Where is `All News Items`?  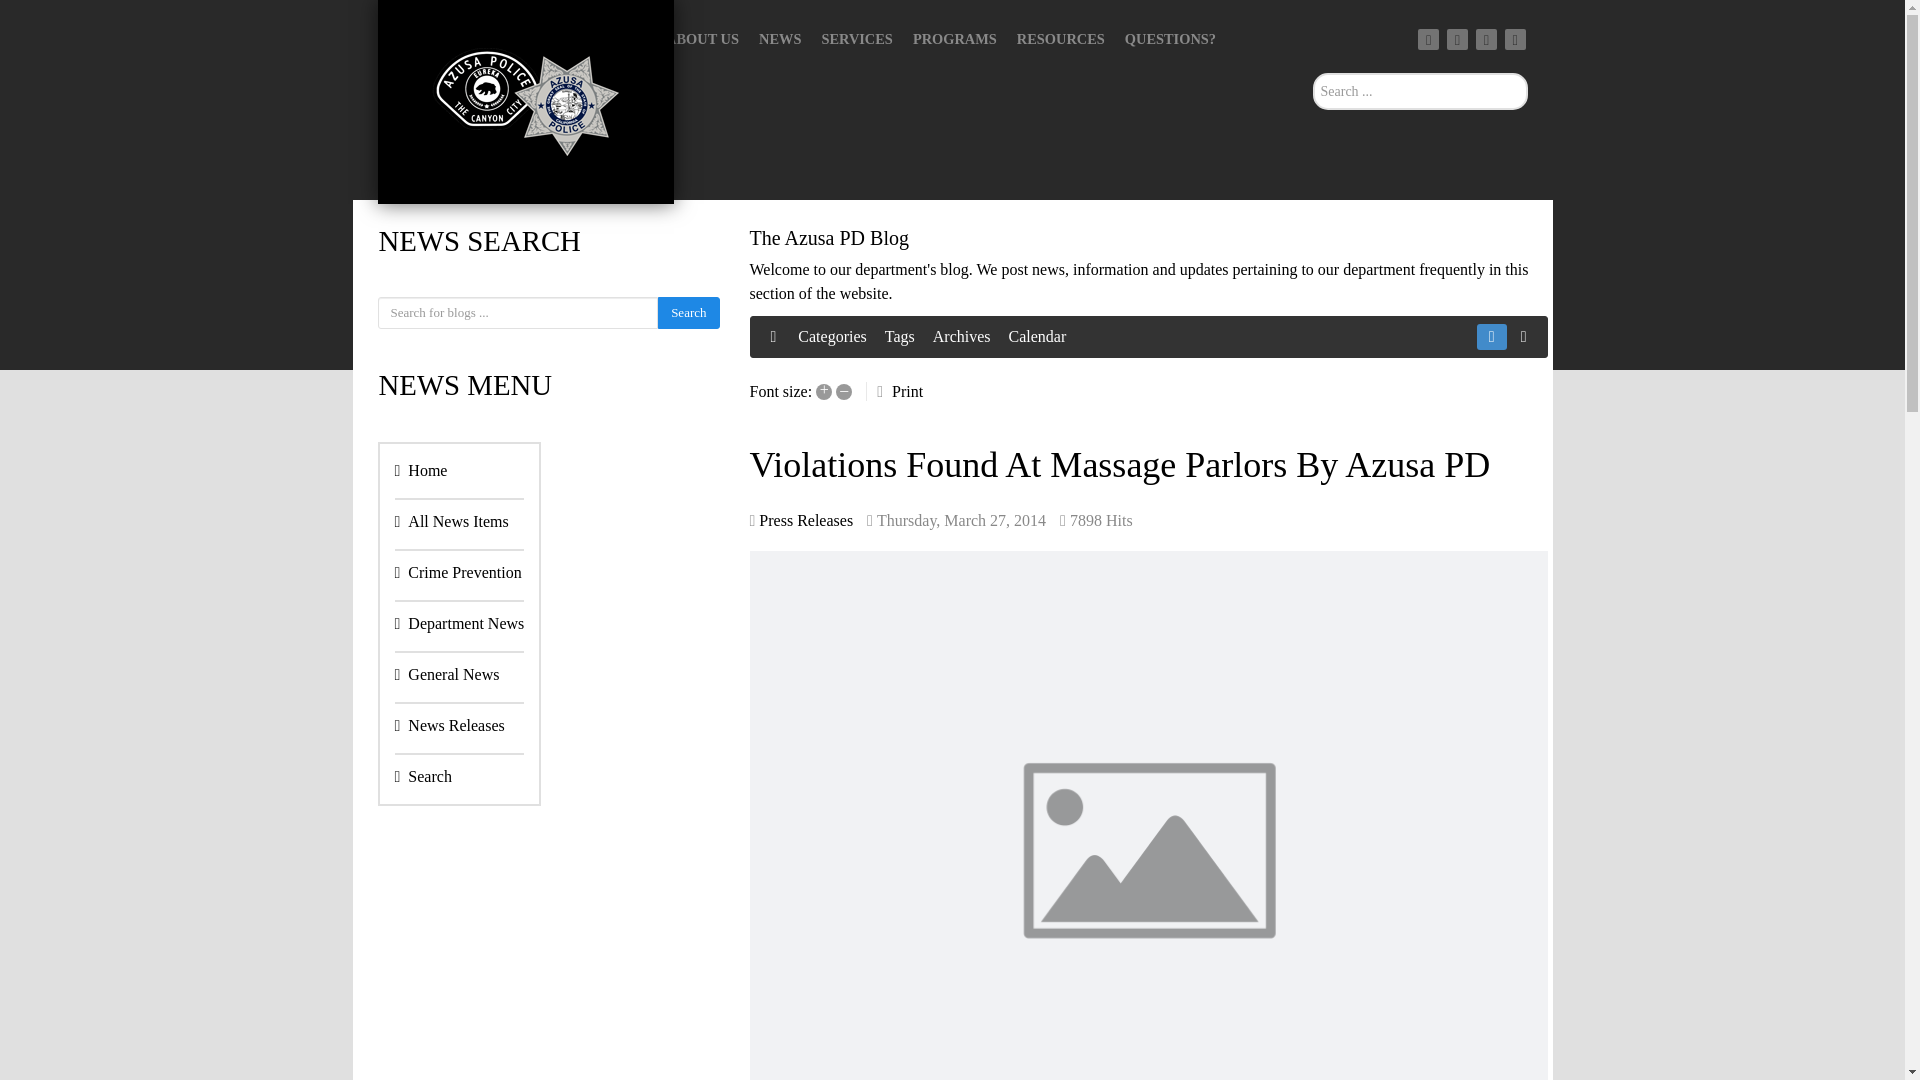
All News Items is located at coordinates (450, 521).